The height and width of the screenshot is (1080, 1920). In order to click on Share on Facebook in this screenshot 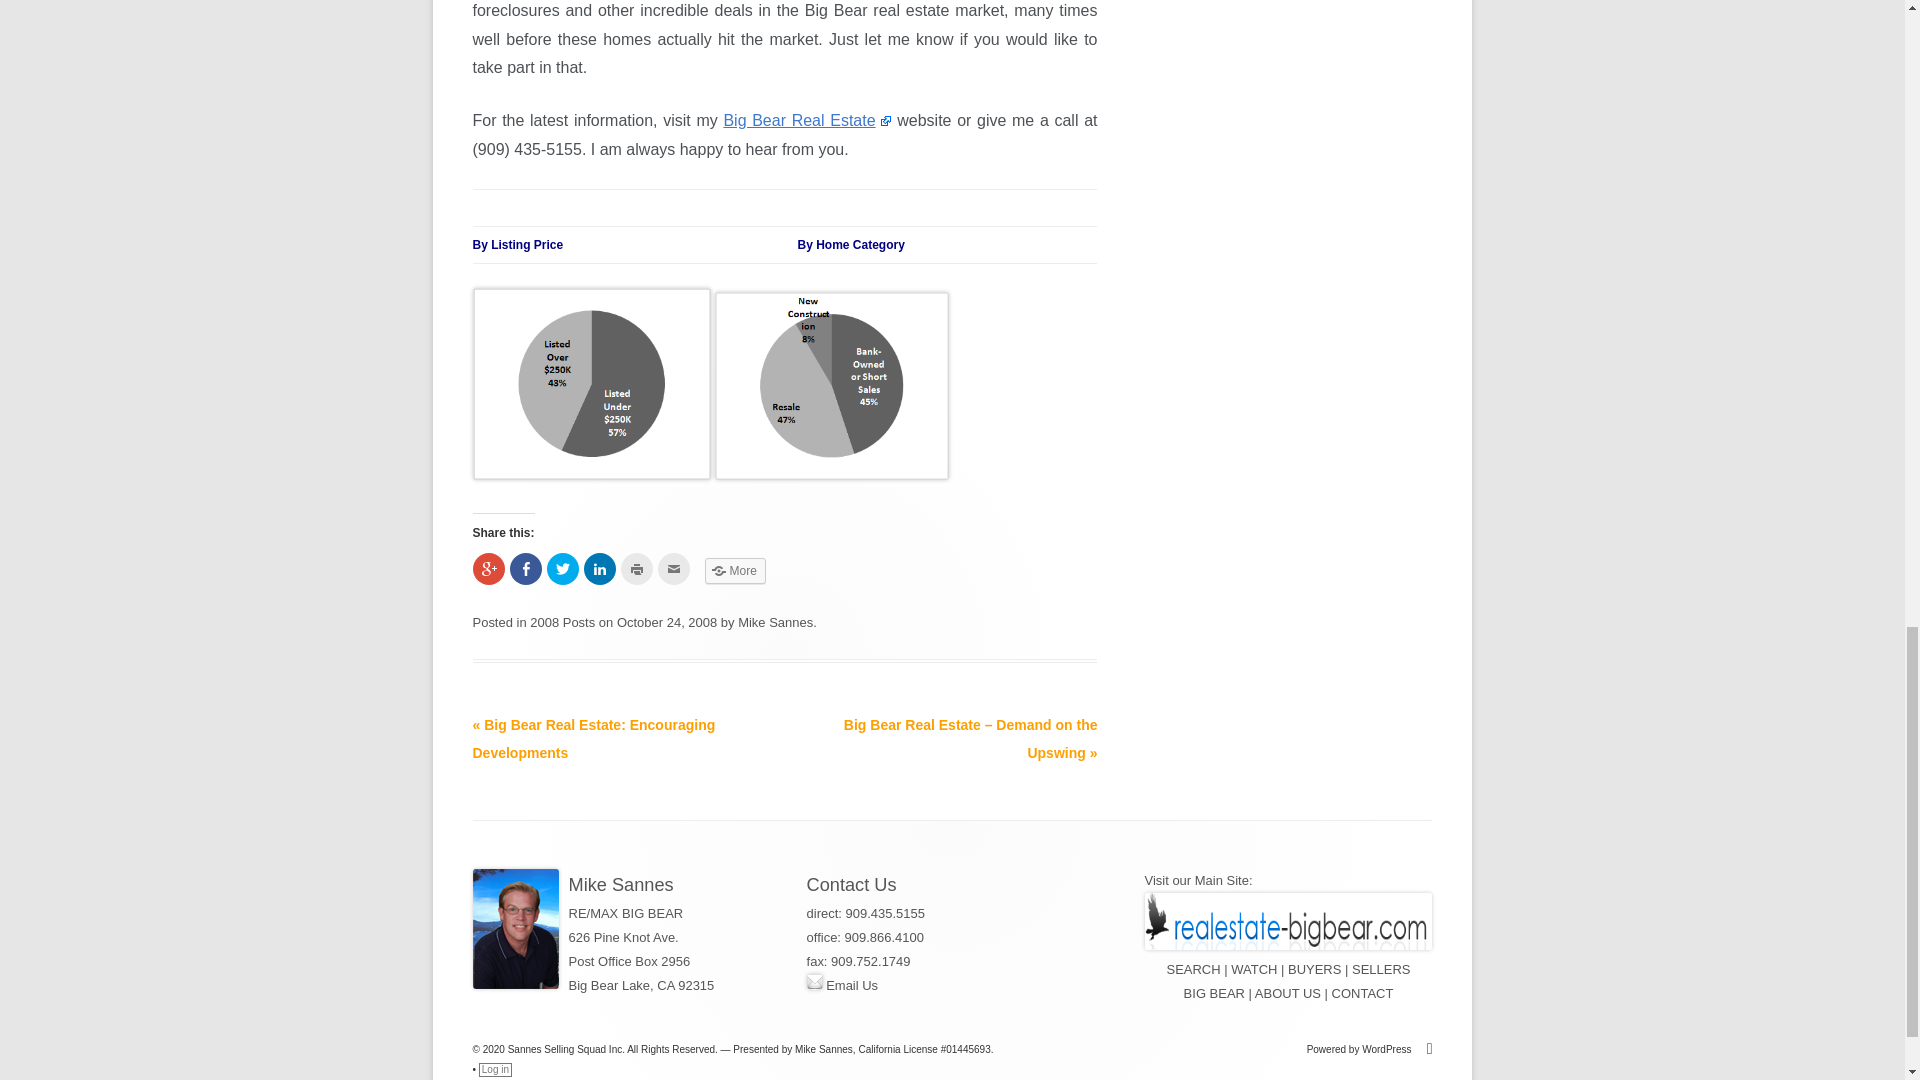, I will do `click(526, 568)`.